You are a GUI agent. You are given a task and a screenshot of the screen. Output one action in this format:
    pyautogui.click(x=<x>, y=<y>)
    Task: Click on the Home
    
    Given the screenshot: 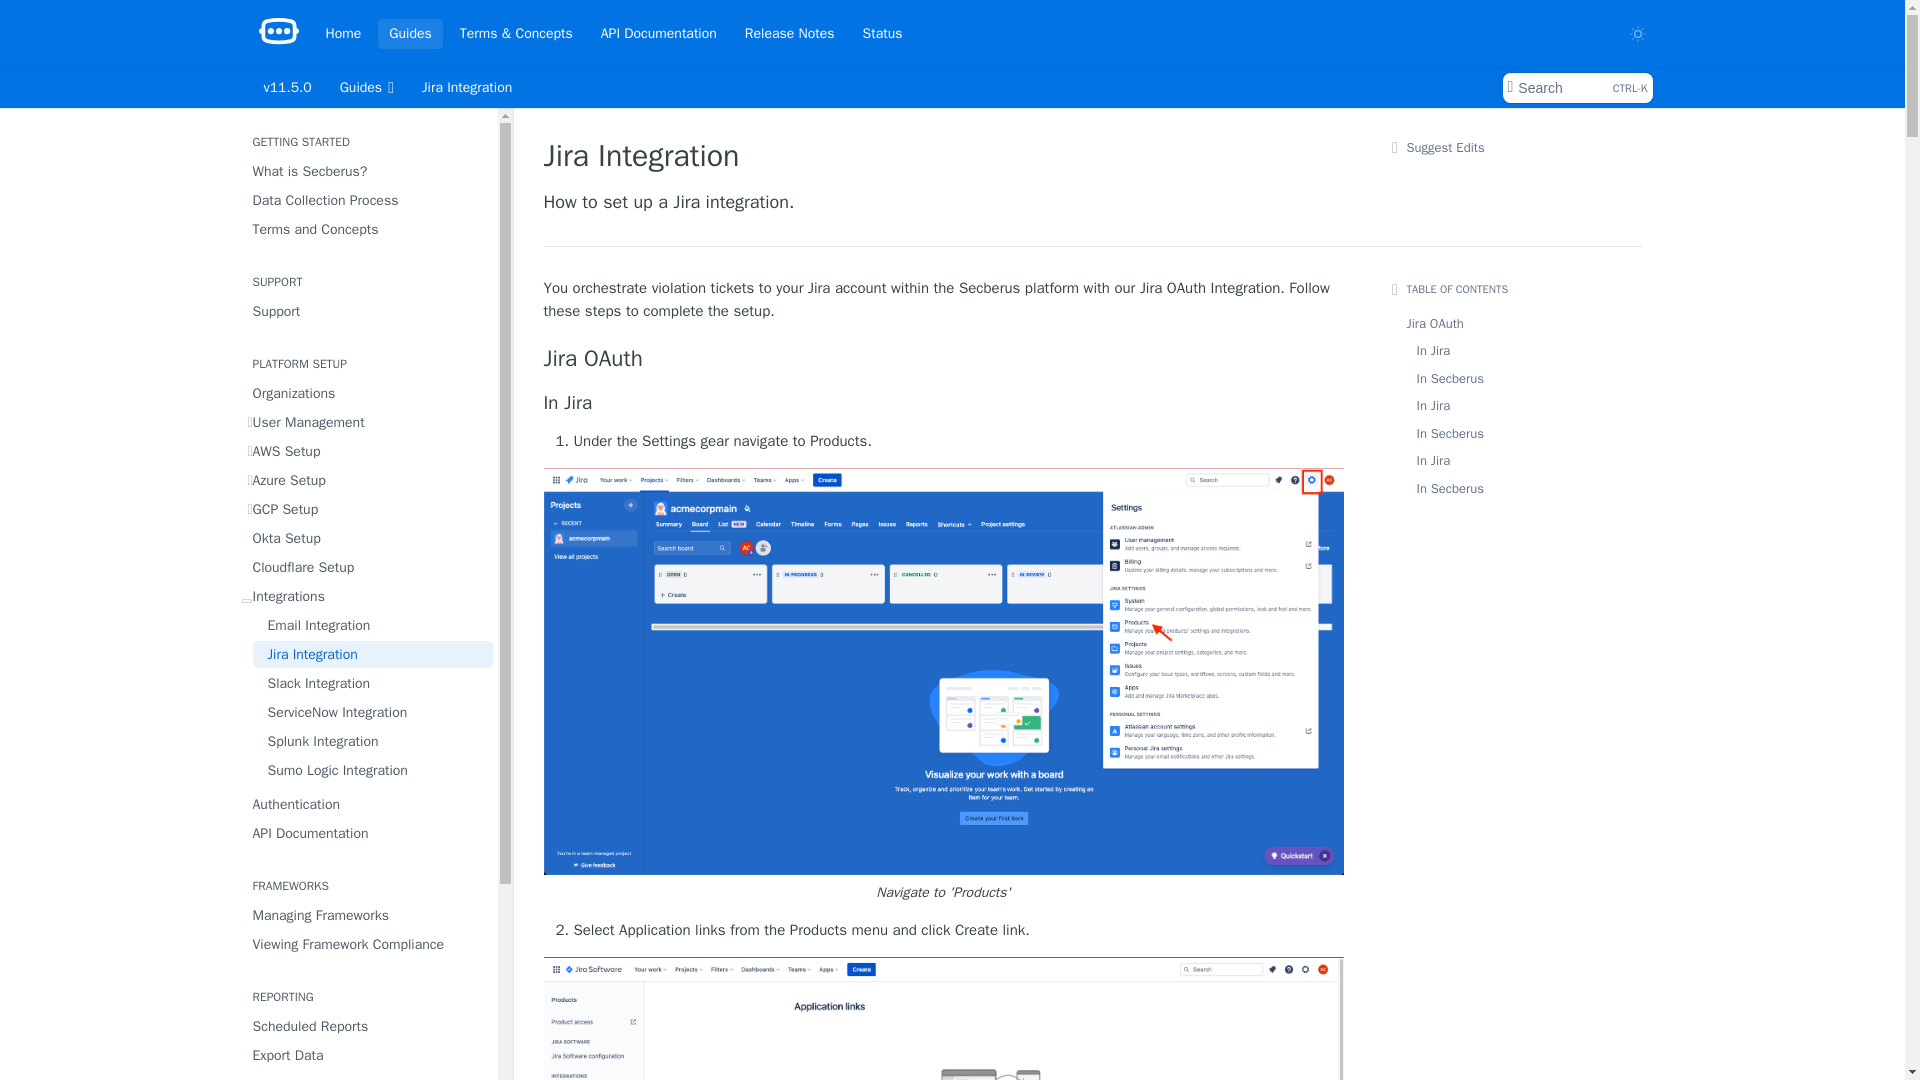 What is the action you would take?
    pyautogui.click(x=1576, y=88)
    